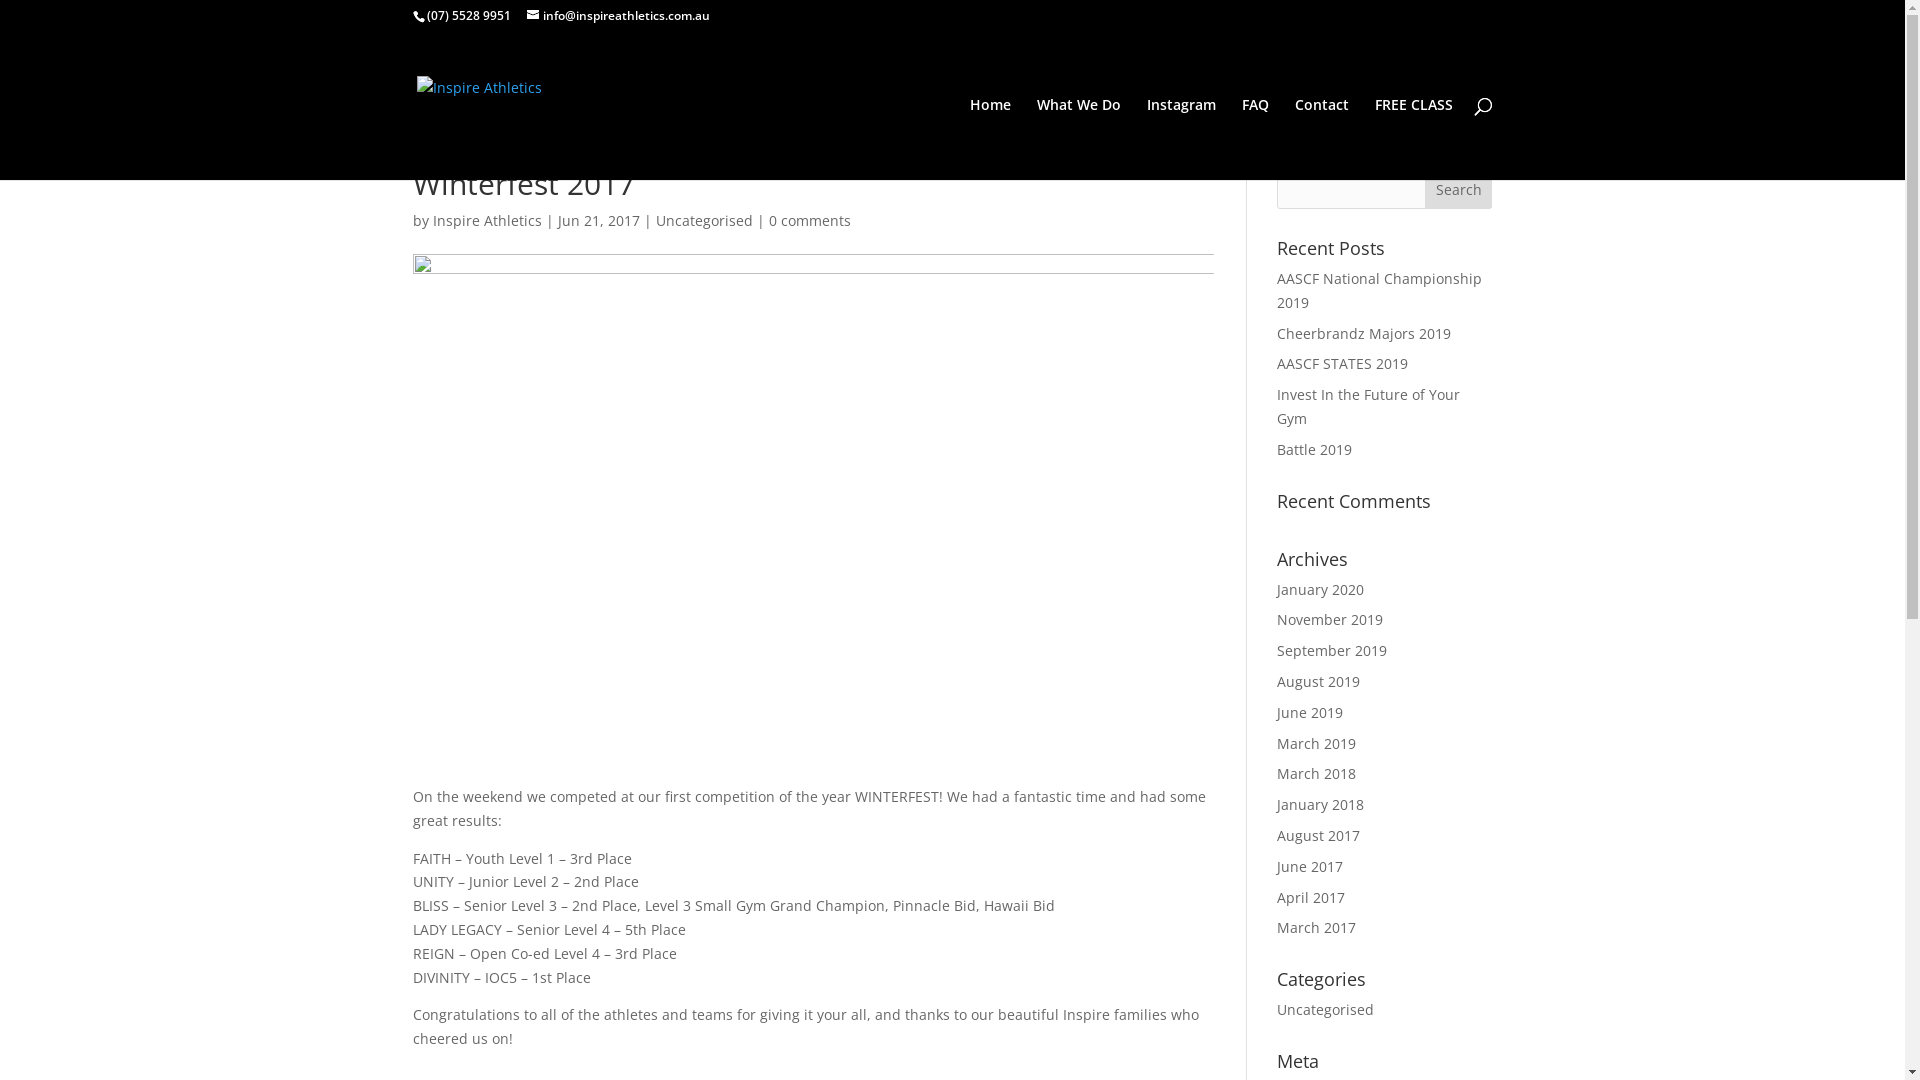 This screenshot has height=1080, width=1920. I want to click on November 2019, so click(1330, 620).